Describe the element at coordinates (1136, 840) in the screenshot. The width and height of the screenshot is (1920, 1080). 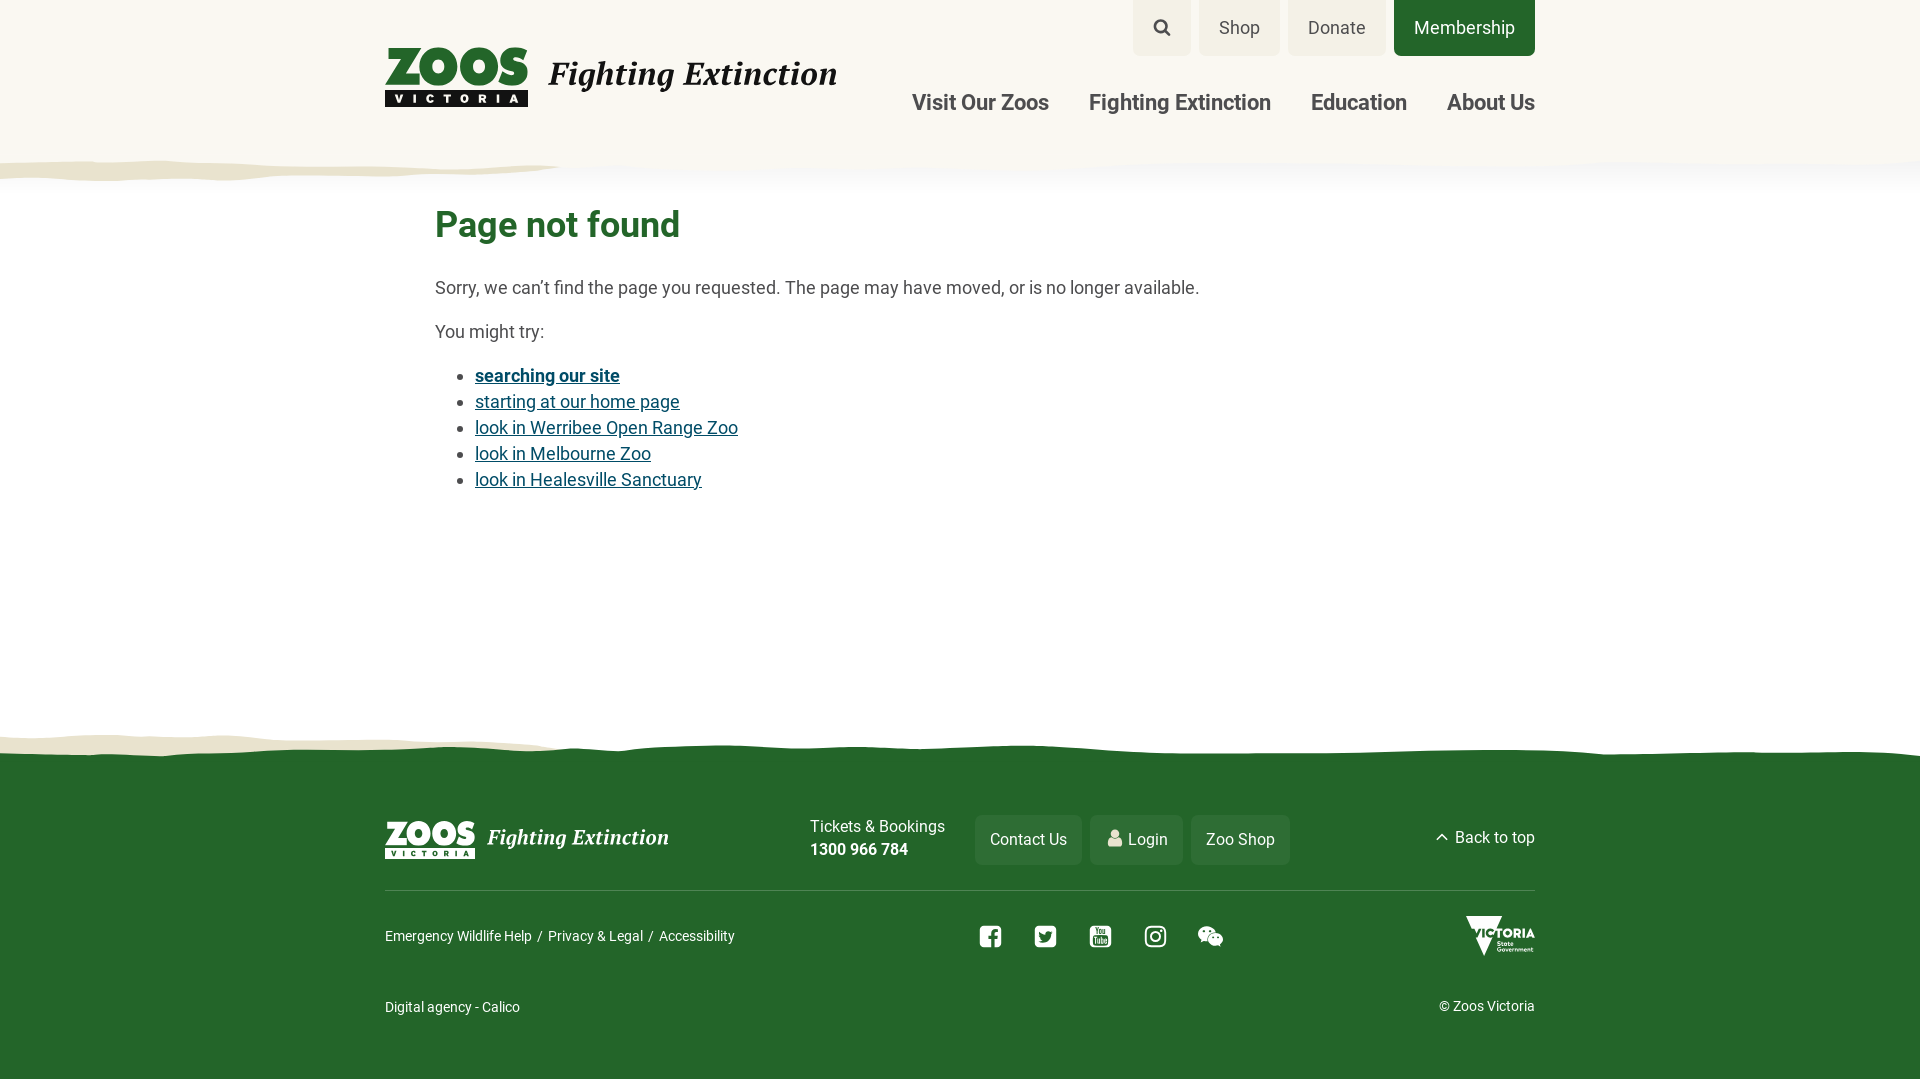
I see `Login` at that location.